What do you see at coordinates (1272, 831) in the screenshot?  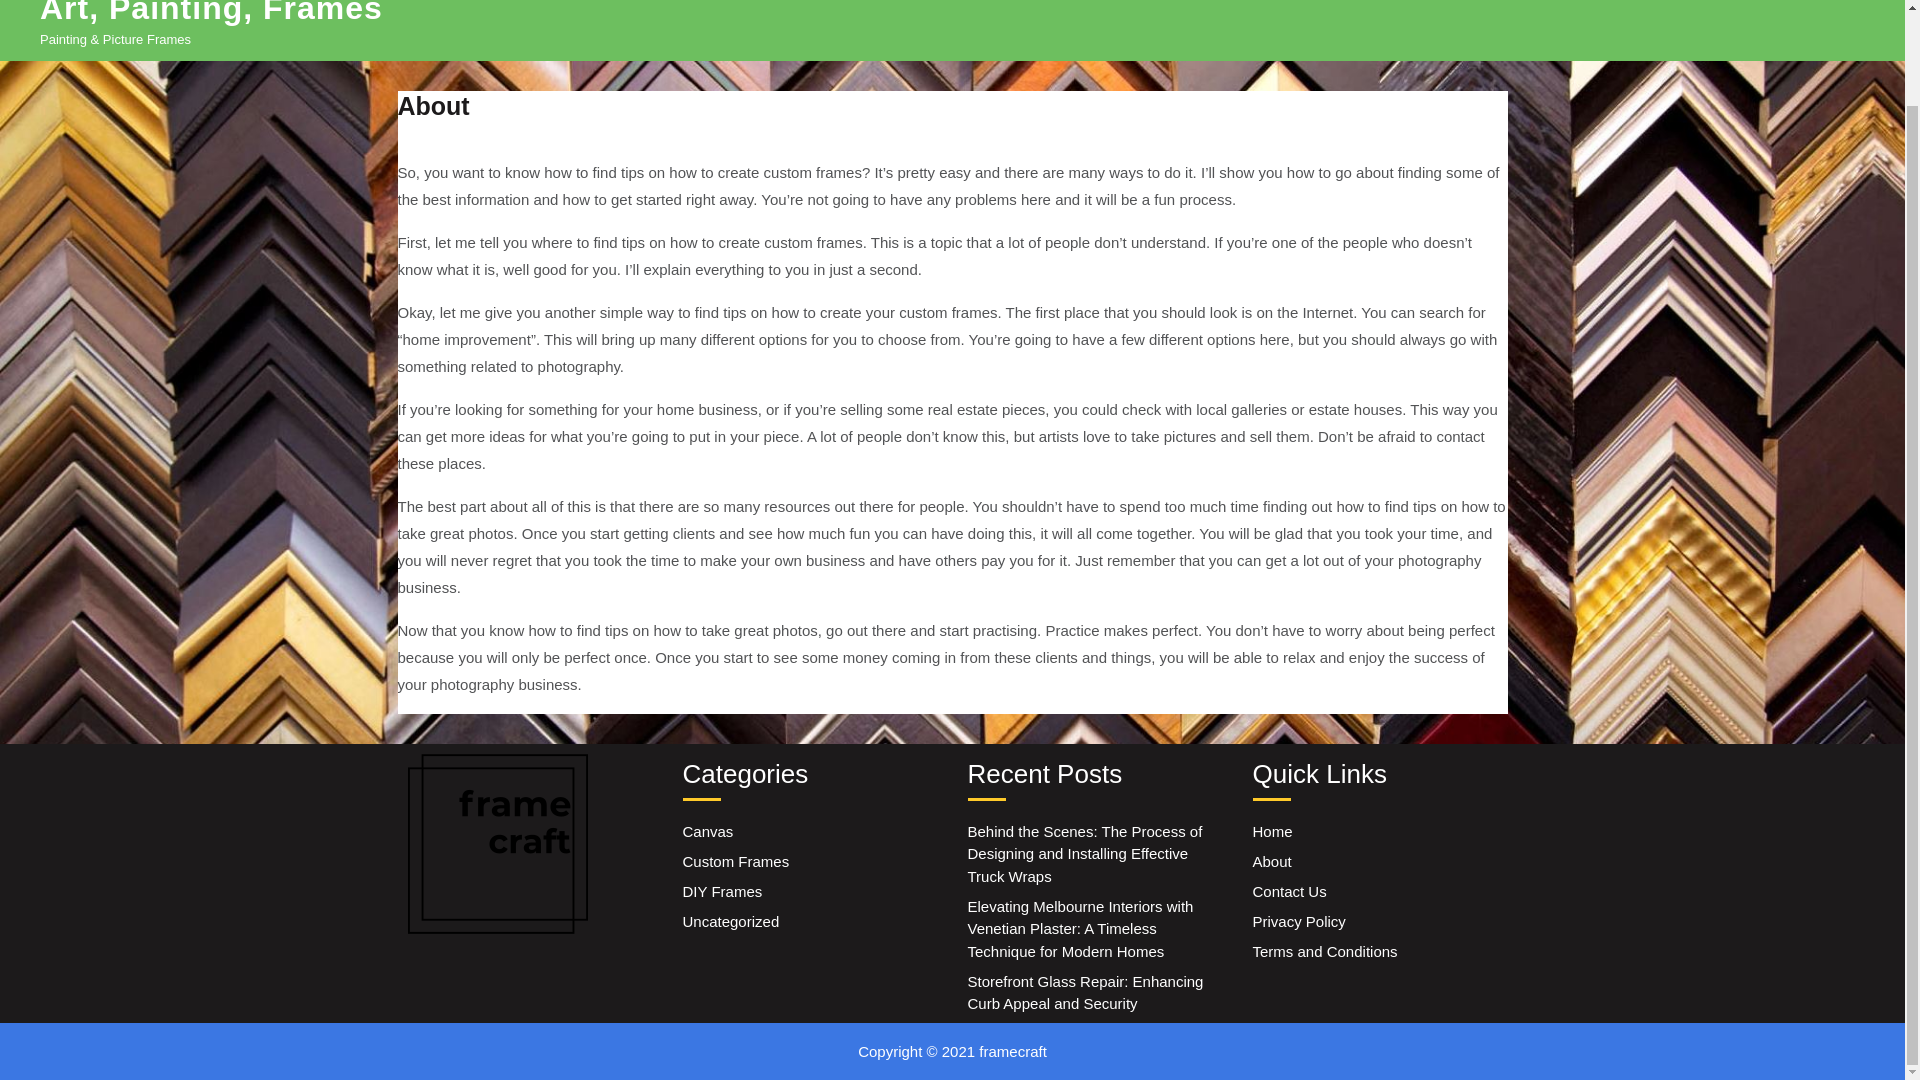 I see `Home` at bounding box center [1272, 831].